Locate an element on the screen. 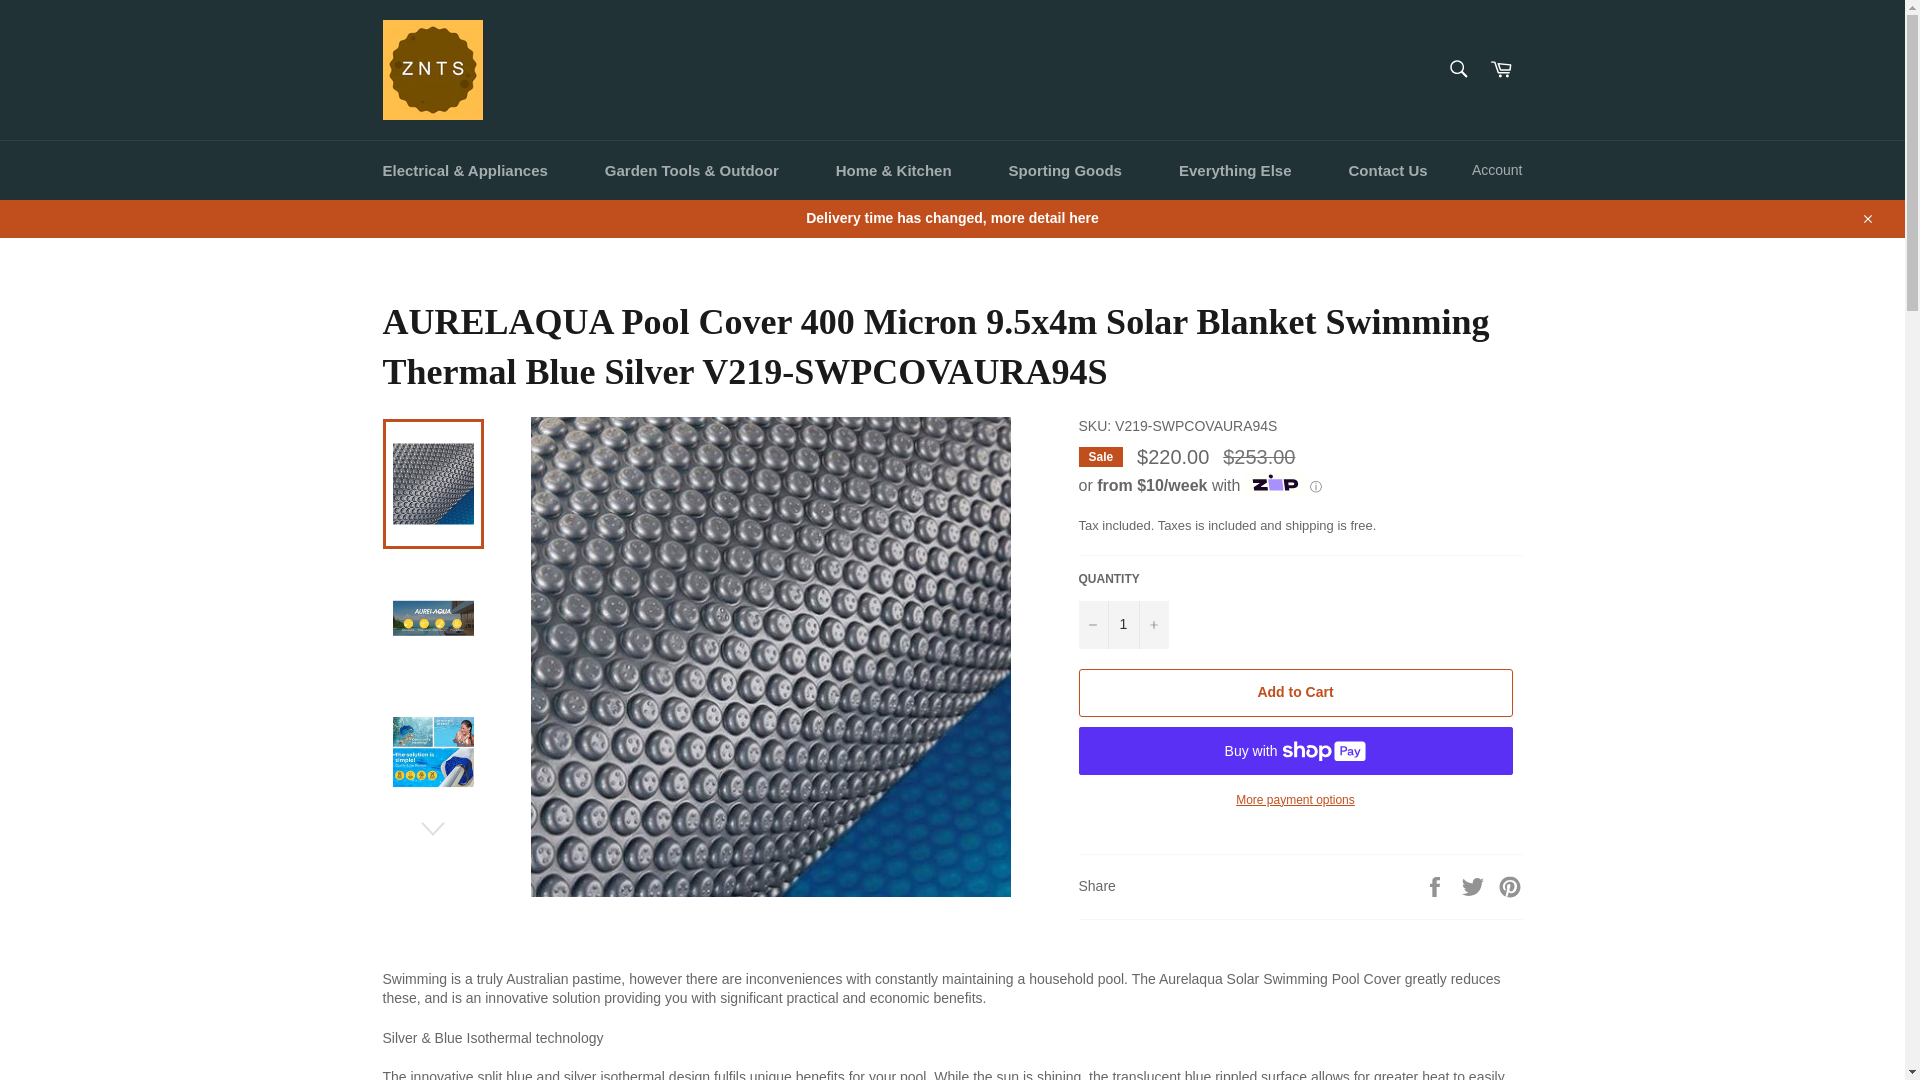  Pin on Pinterest is located at coordinates (1510, 886).